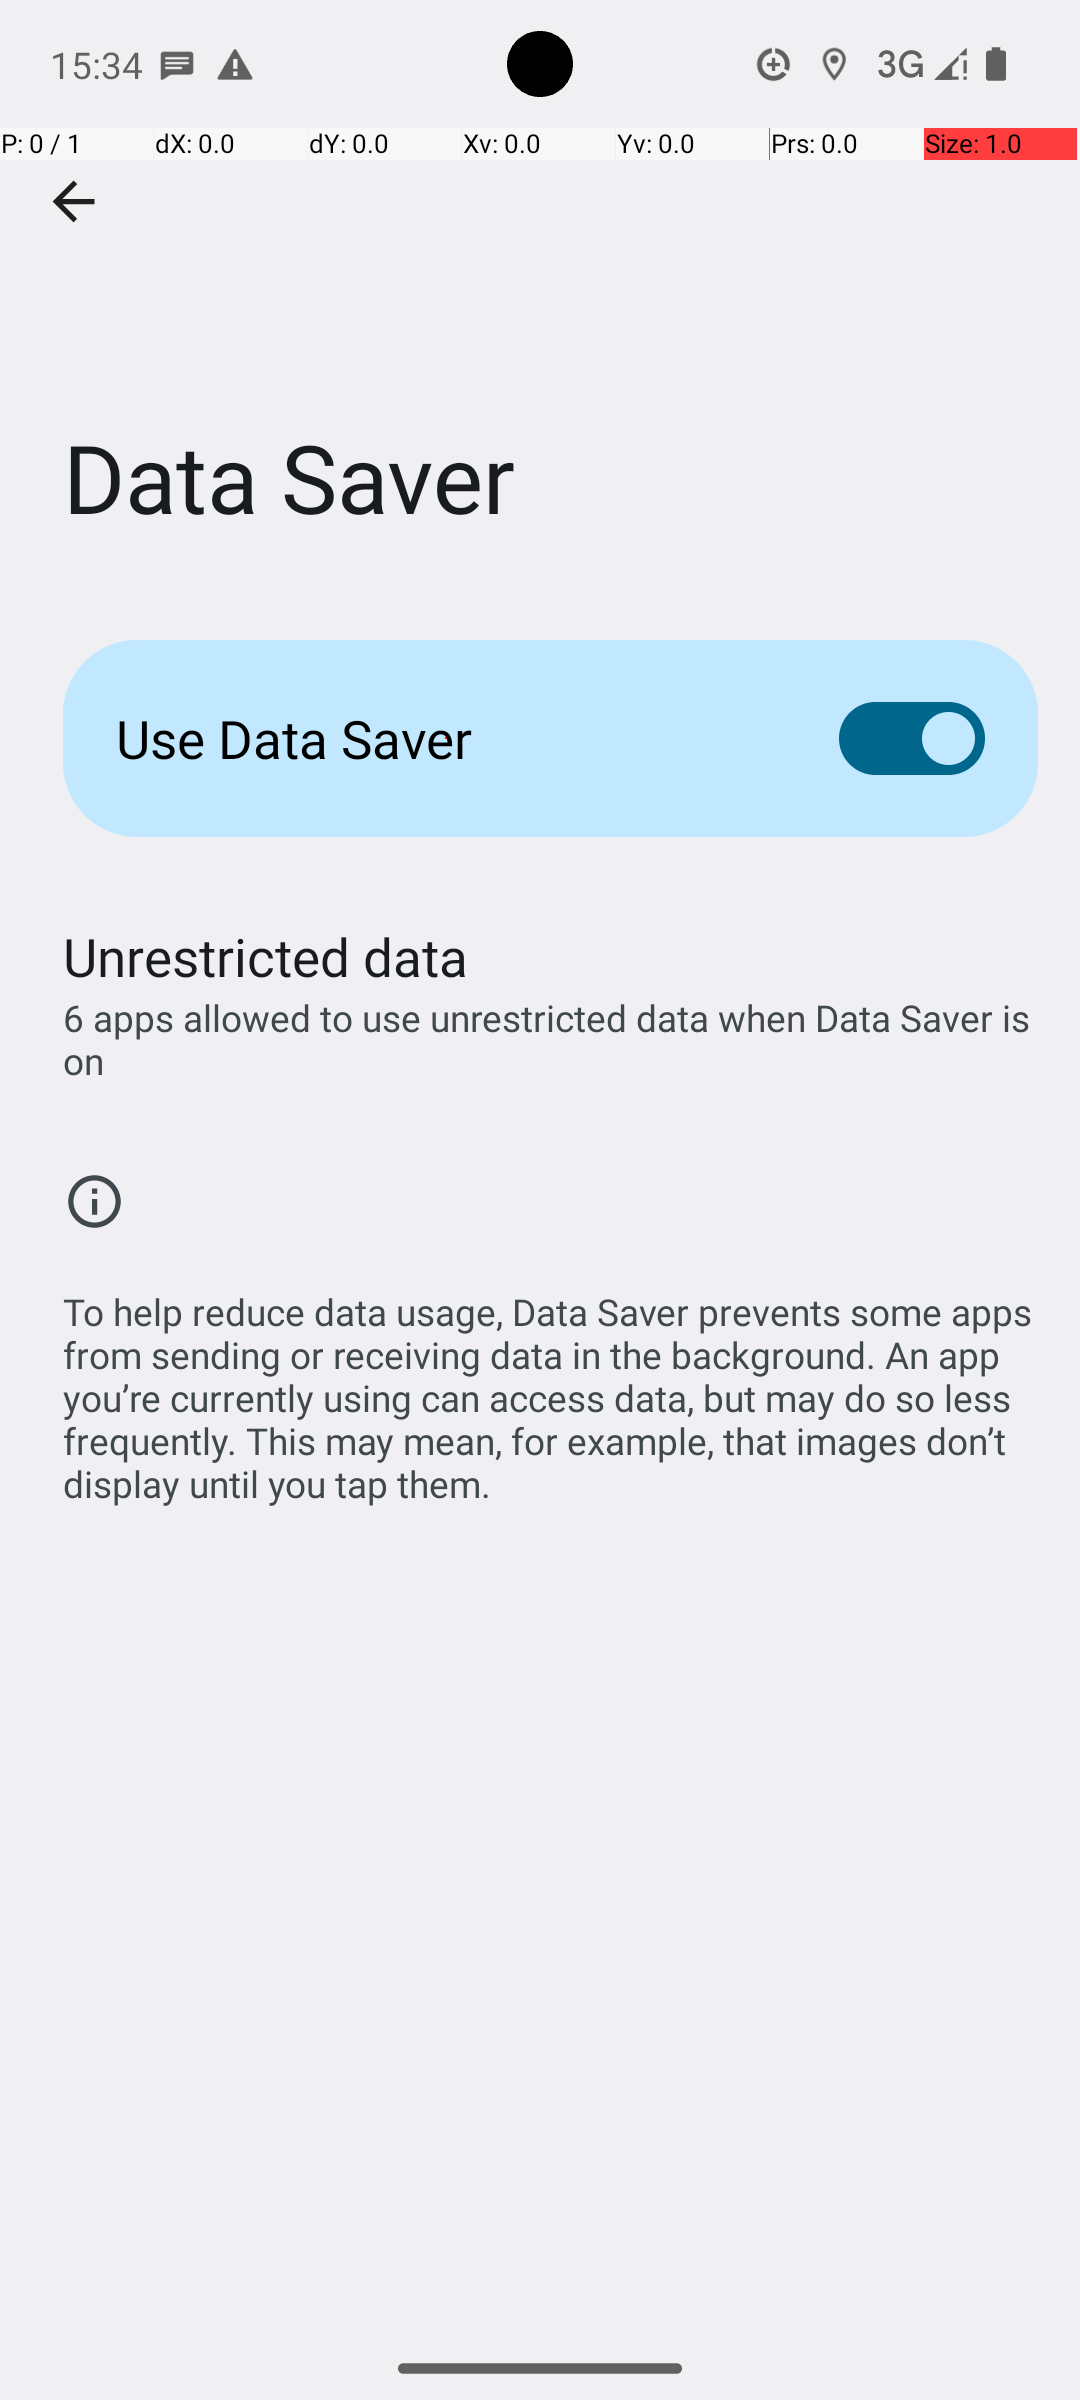  What do you see at coordinates (446, 738) in the screenshot?
I see `Use Data Saver` at bounding box center [446, 738].